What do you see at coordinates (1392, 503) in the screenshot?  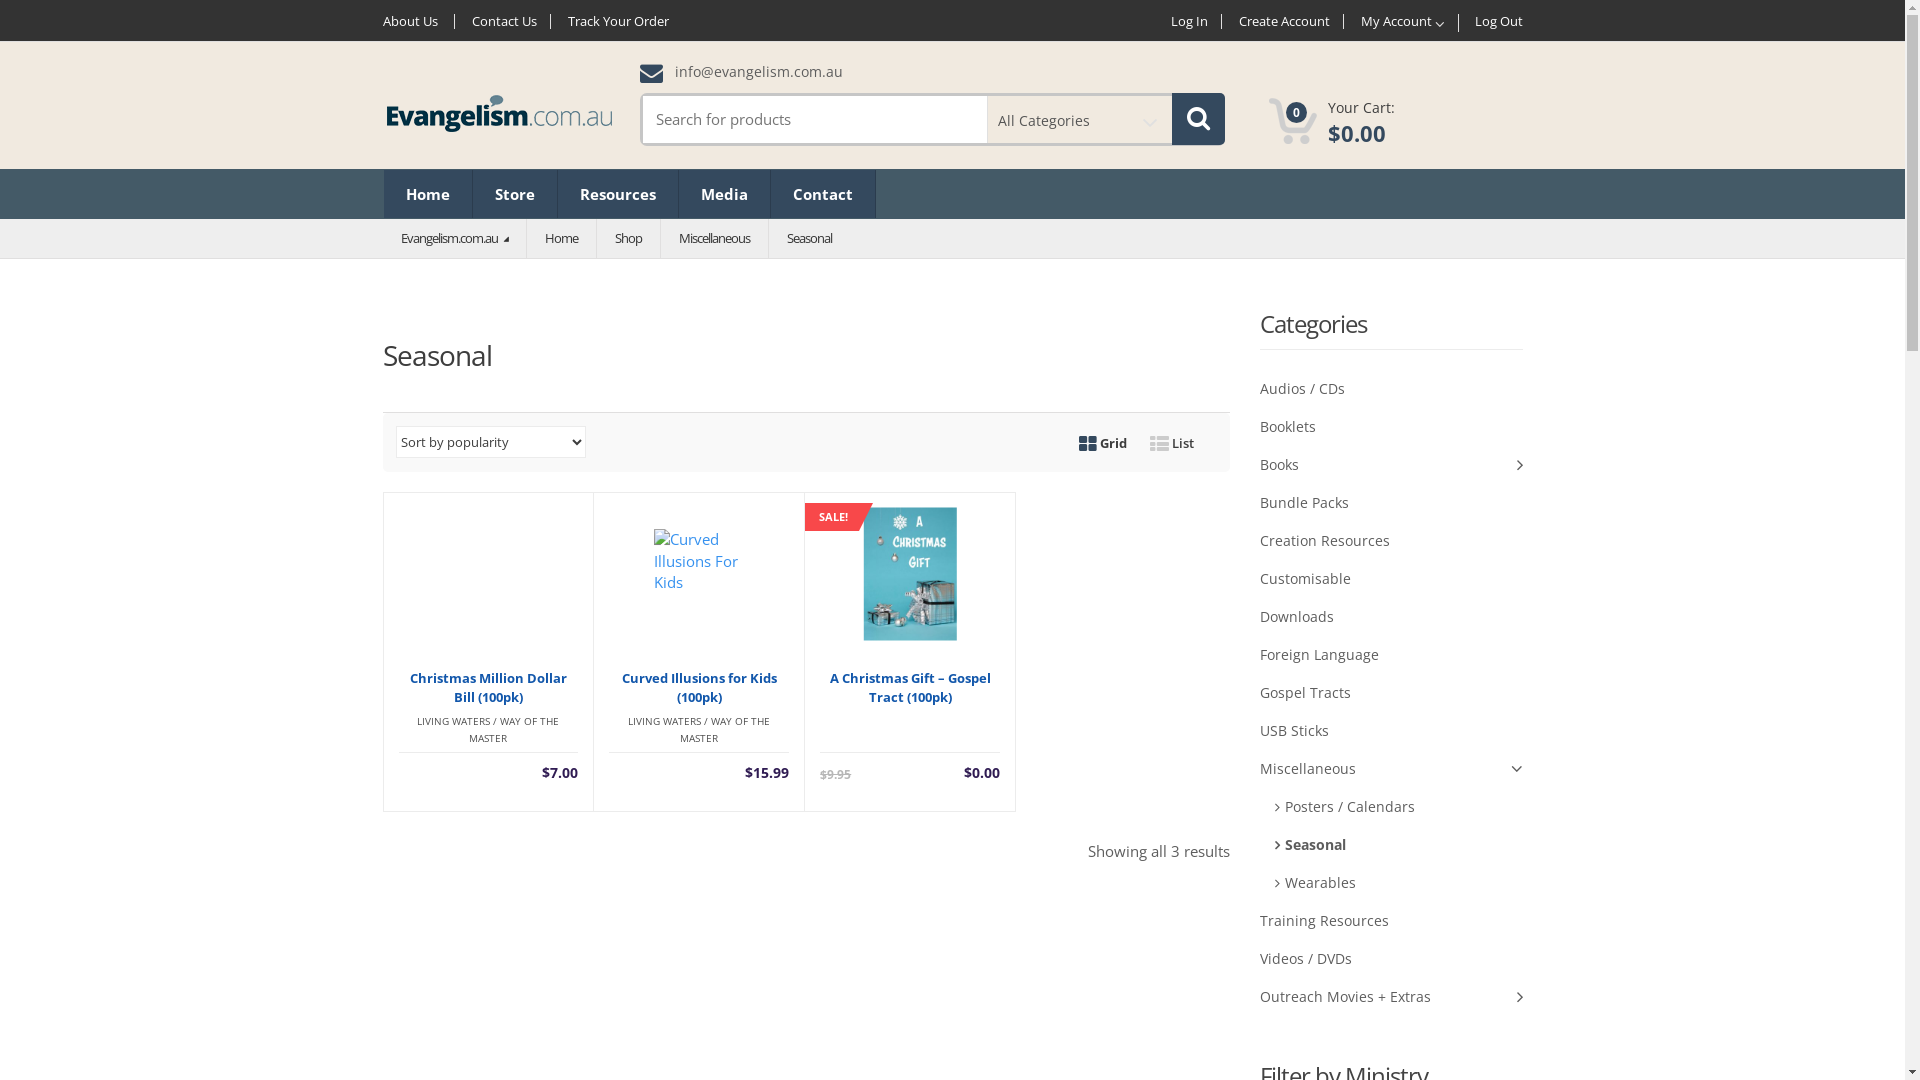 I see `Bundle Packs` at bounding box center [1392, 503].